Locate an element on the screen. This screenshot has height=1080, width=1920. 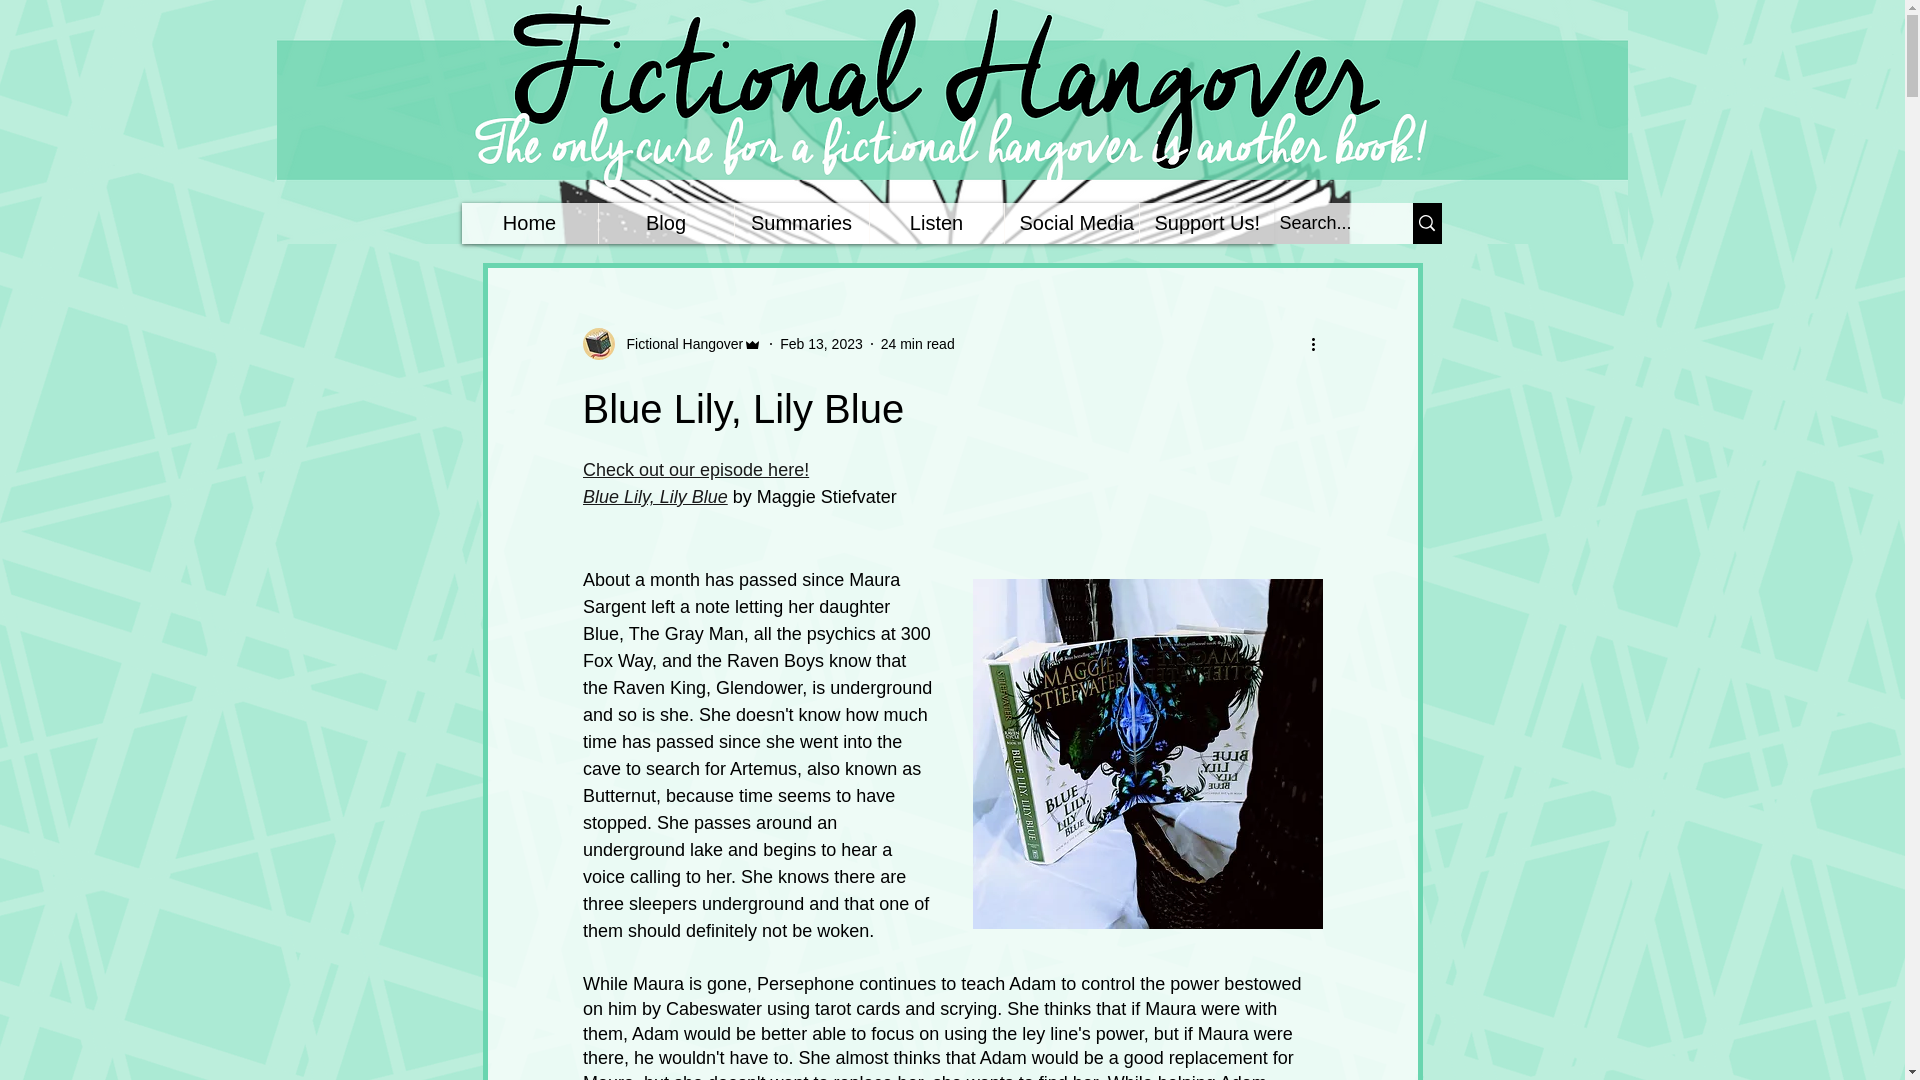
Blue Lily, Lily Blue is located at coordinates (654, 496).